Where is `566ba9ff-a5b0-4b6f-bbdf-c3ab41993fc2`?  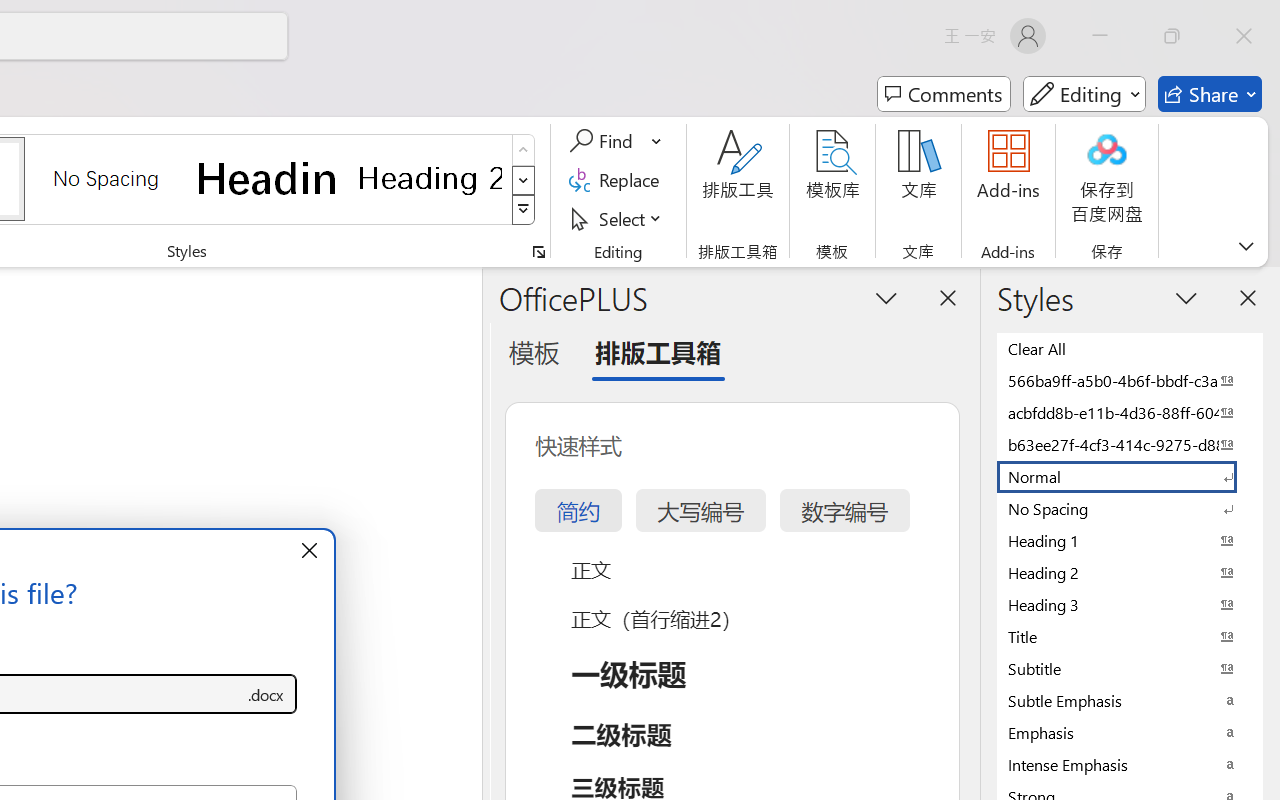
566ba9ff-a5b0-4b6f-bbdf-c3ab41993fc2 is located at coordinates (1130, 380).